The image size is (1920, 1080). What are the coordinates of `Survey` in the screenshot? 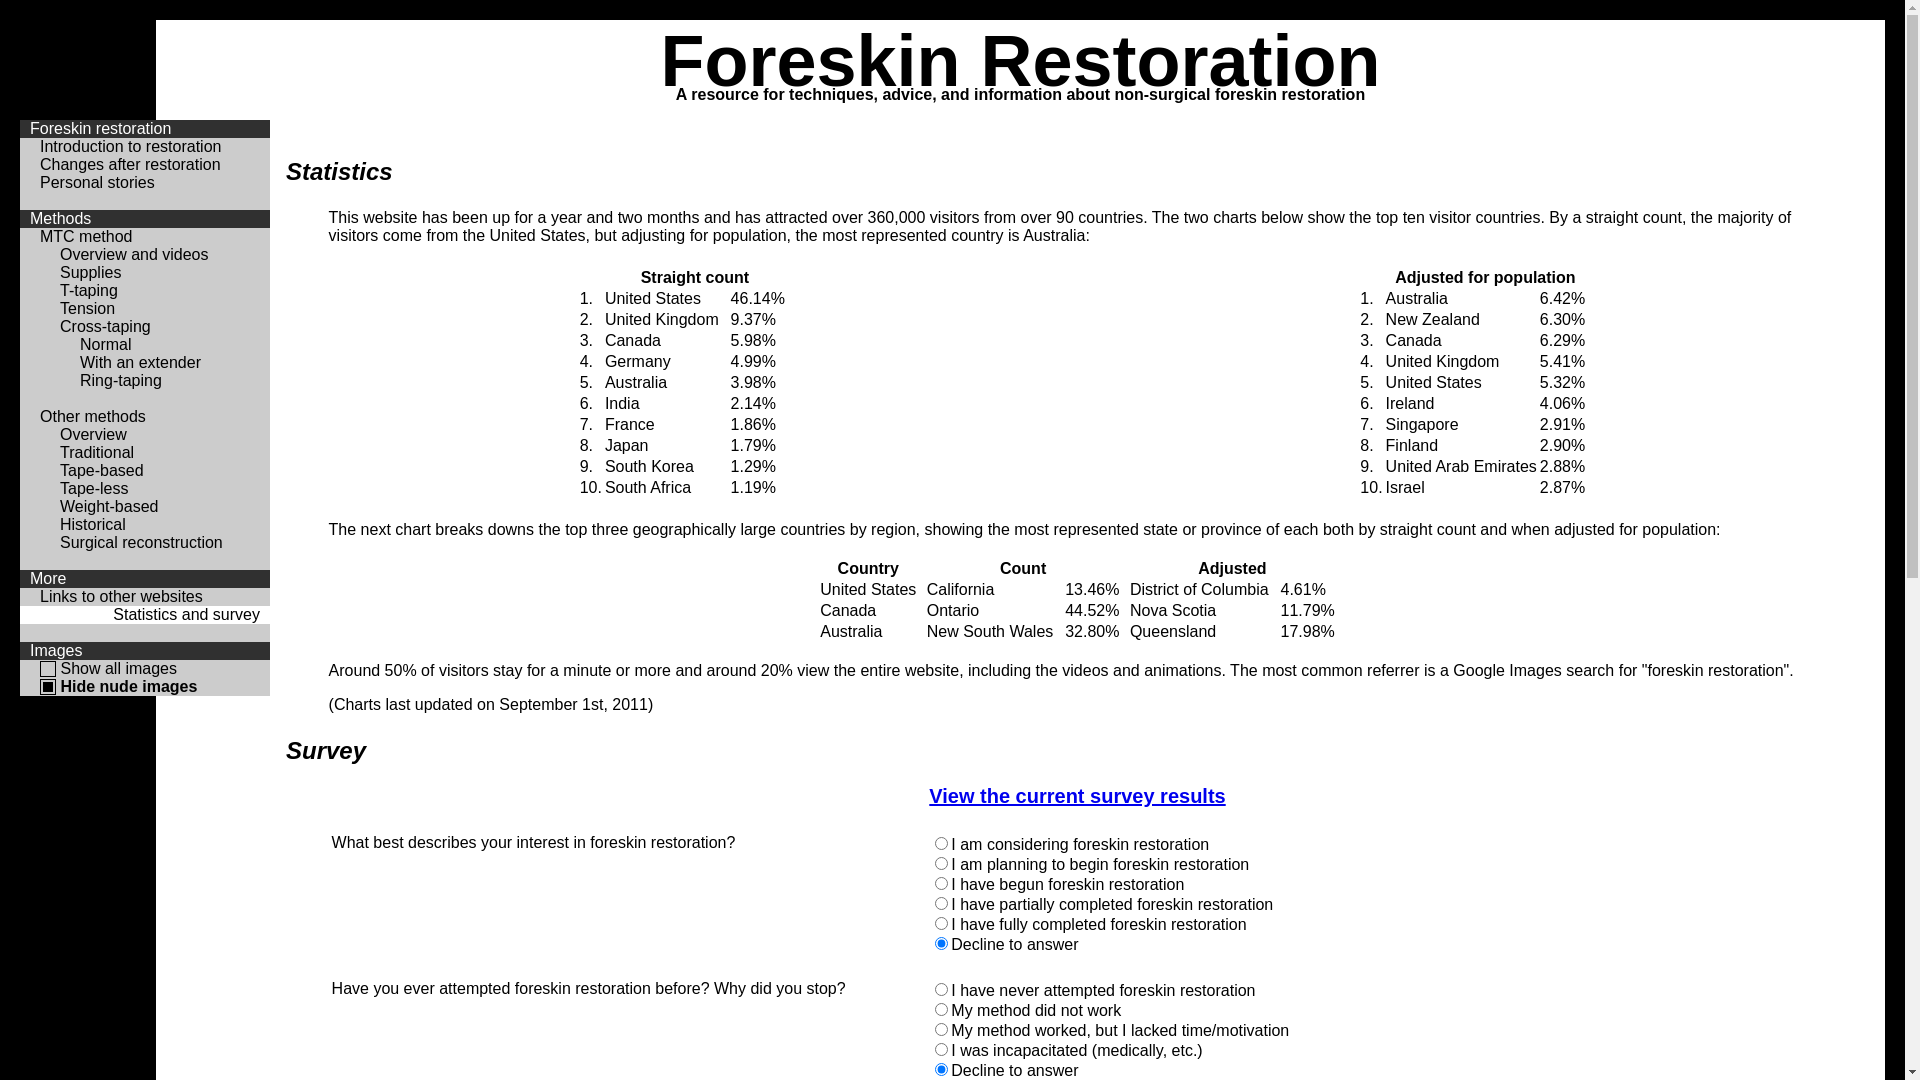 It's located at (1078, 751).